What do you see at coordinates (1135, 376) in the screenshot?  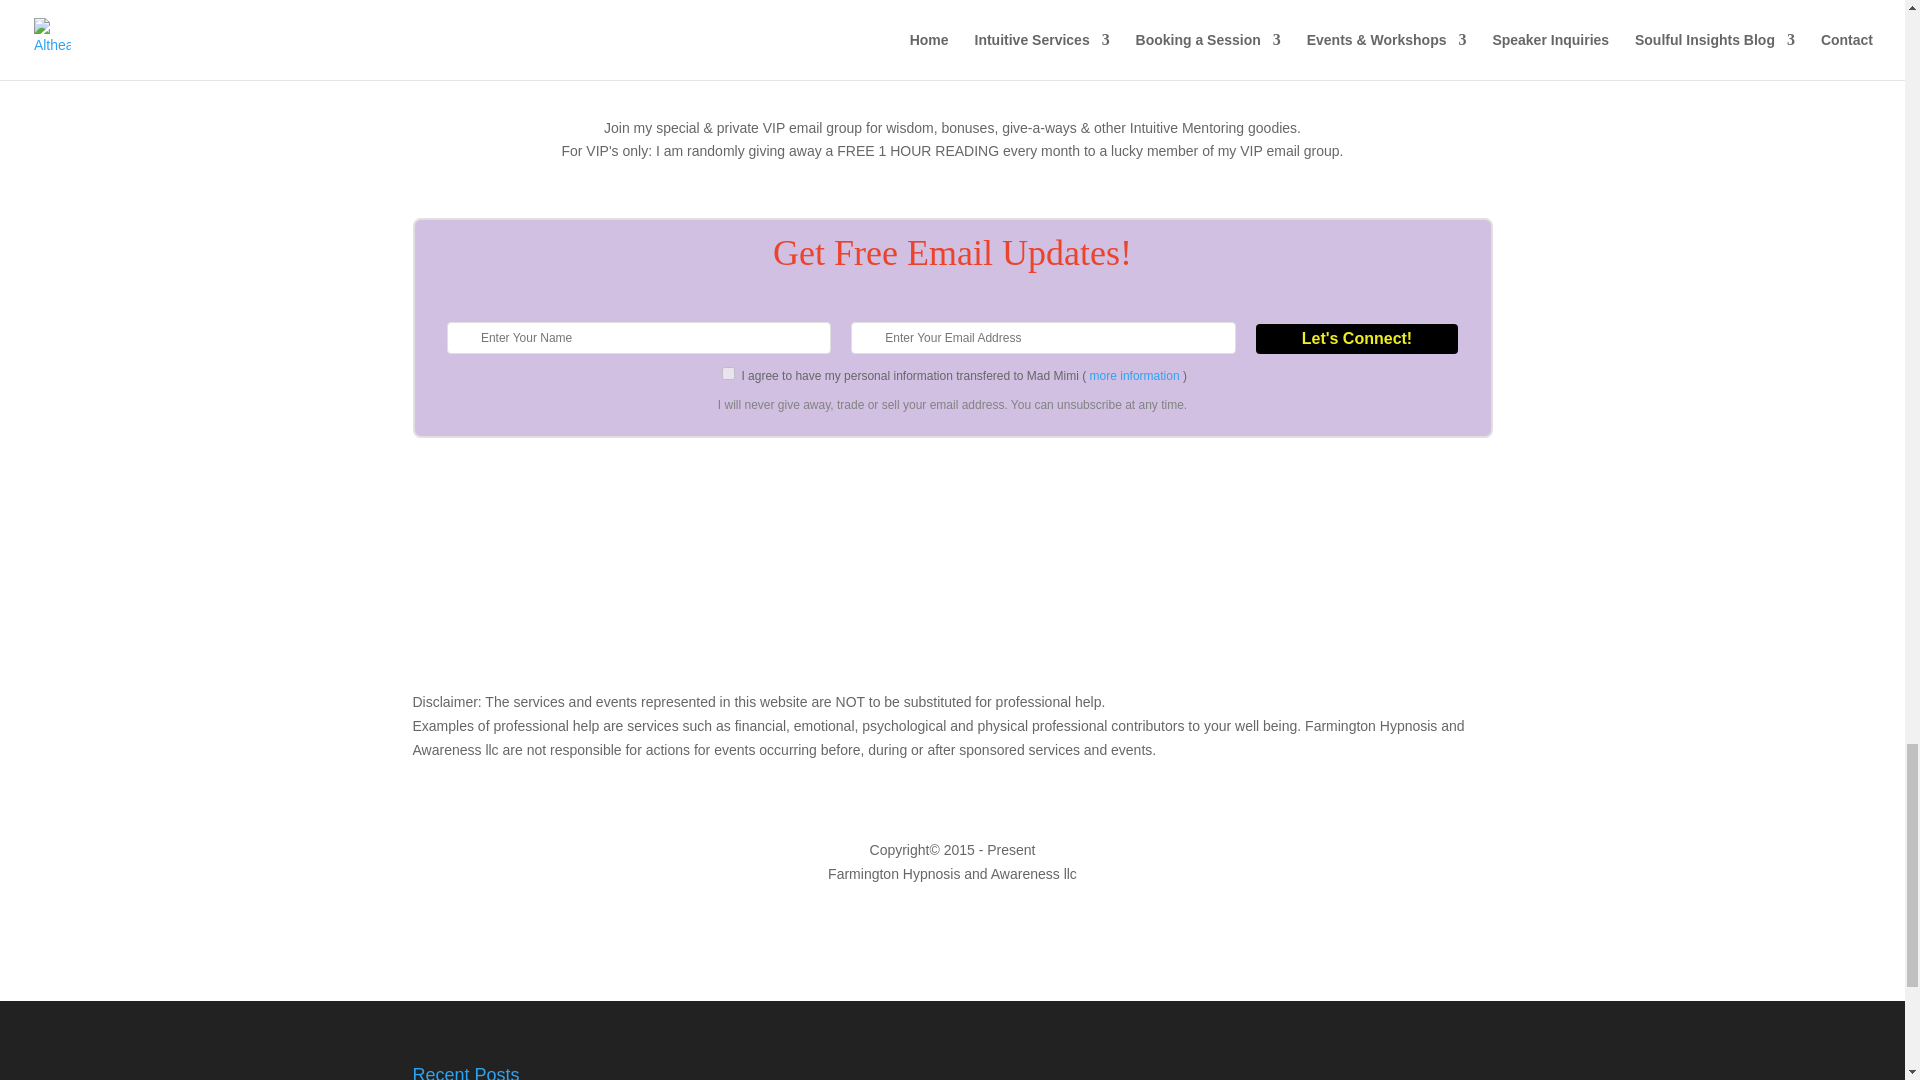 I see `more information` at bounding box center [1135, 376].